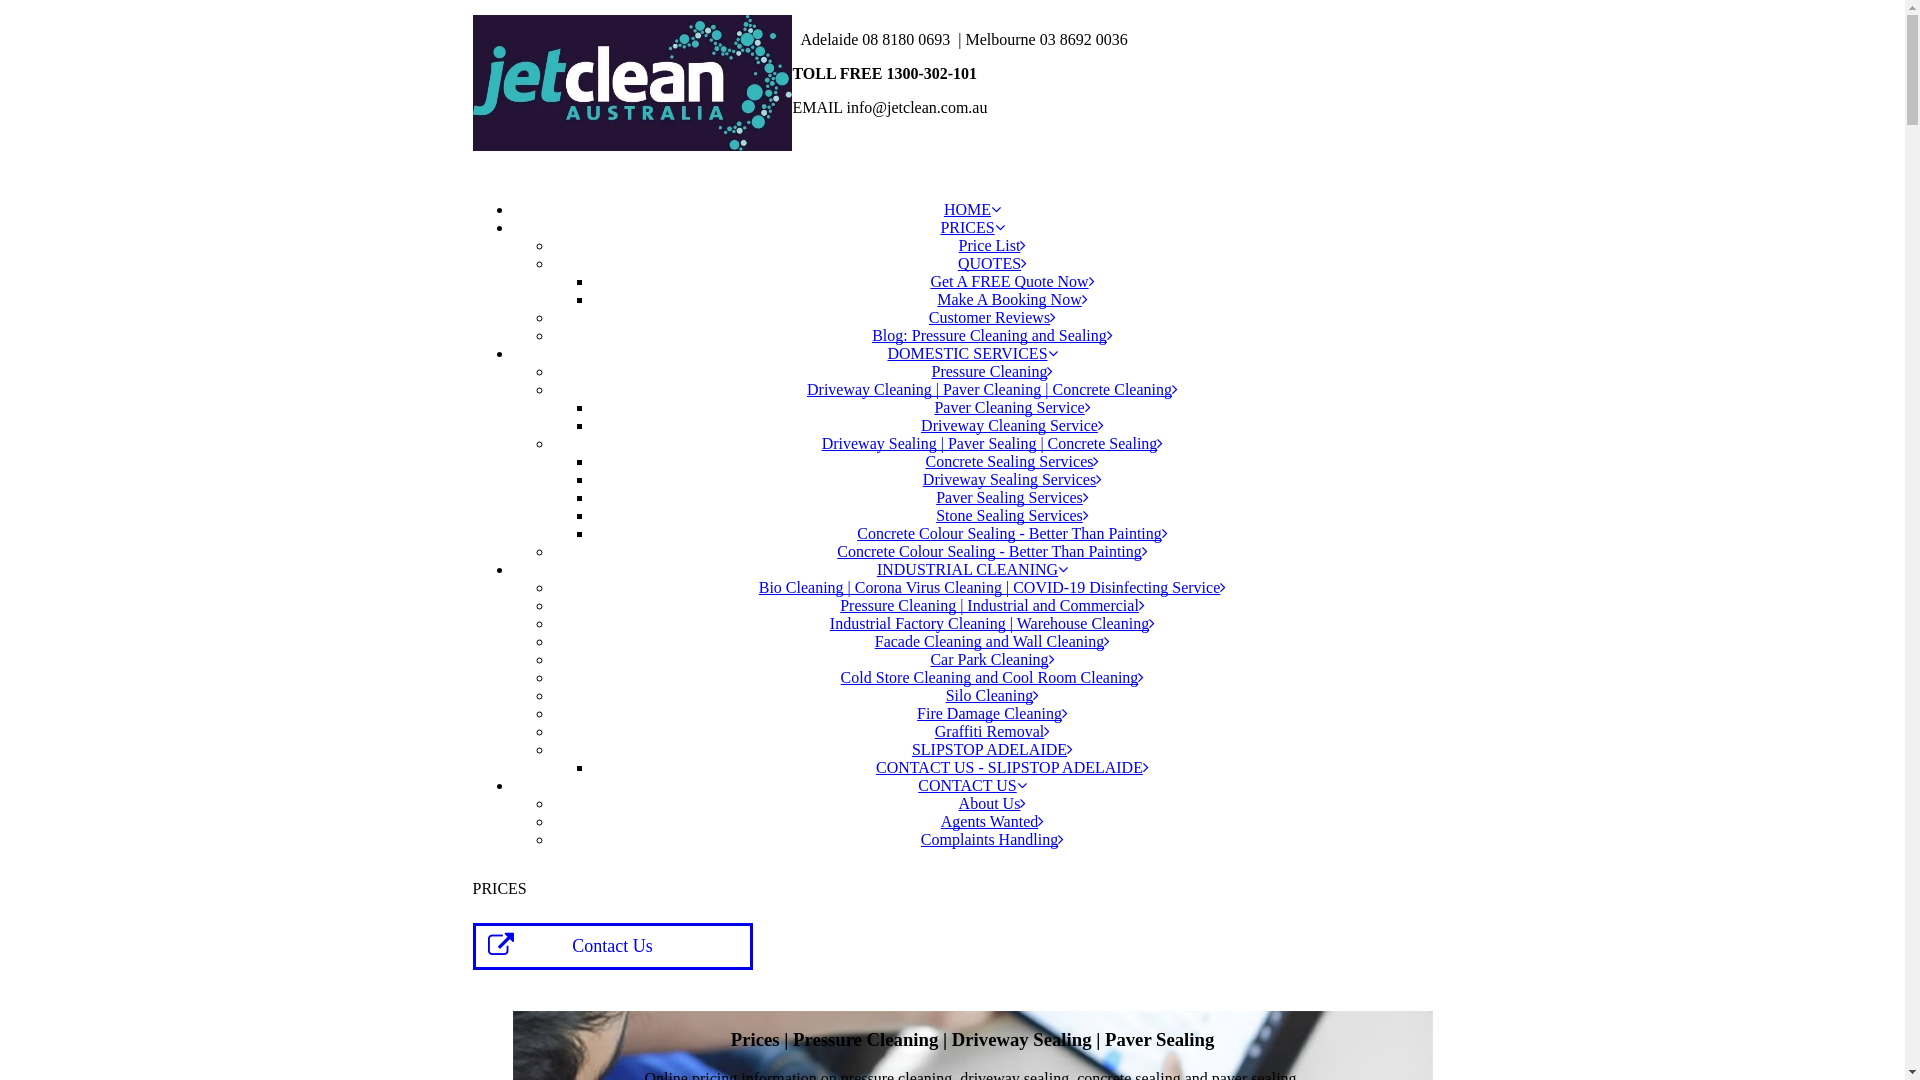 Image resolution: width=1920 pixels, height=1080 pixels. I want to click on CONTACT US - SLIPSTOP ADELAIDE, so click(1012, 767).